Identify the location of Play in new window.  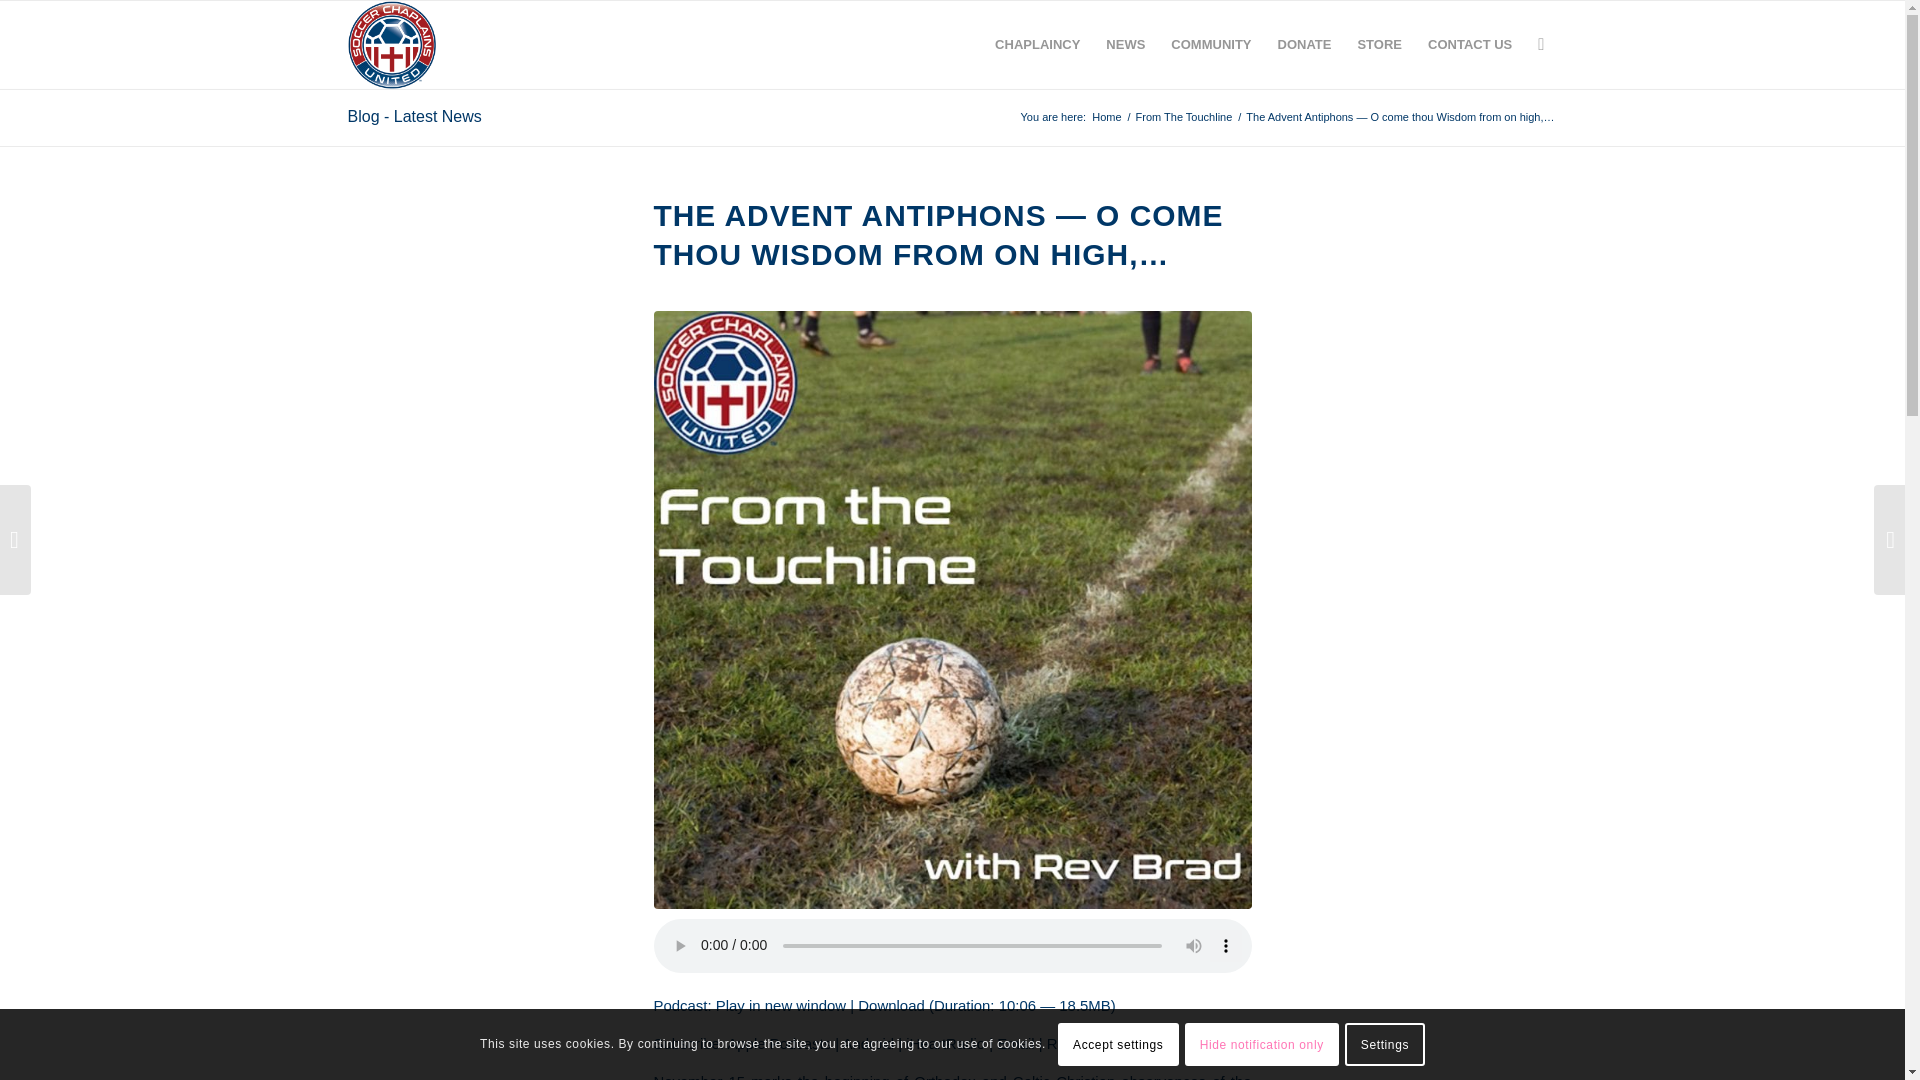
(781, 1005).